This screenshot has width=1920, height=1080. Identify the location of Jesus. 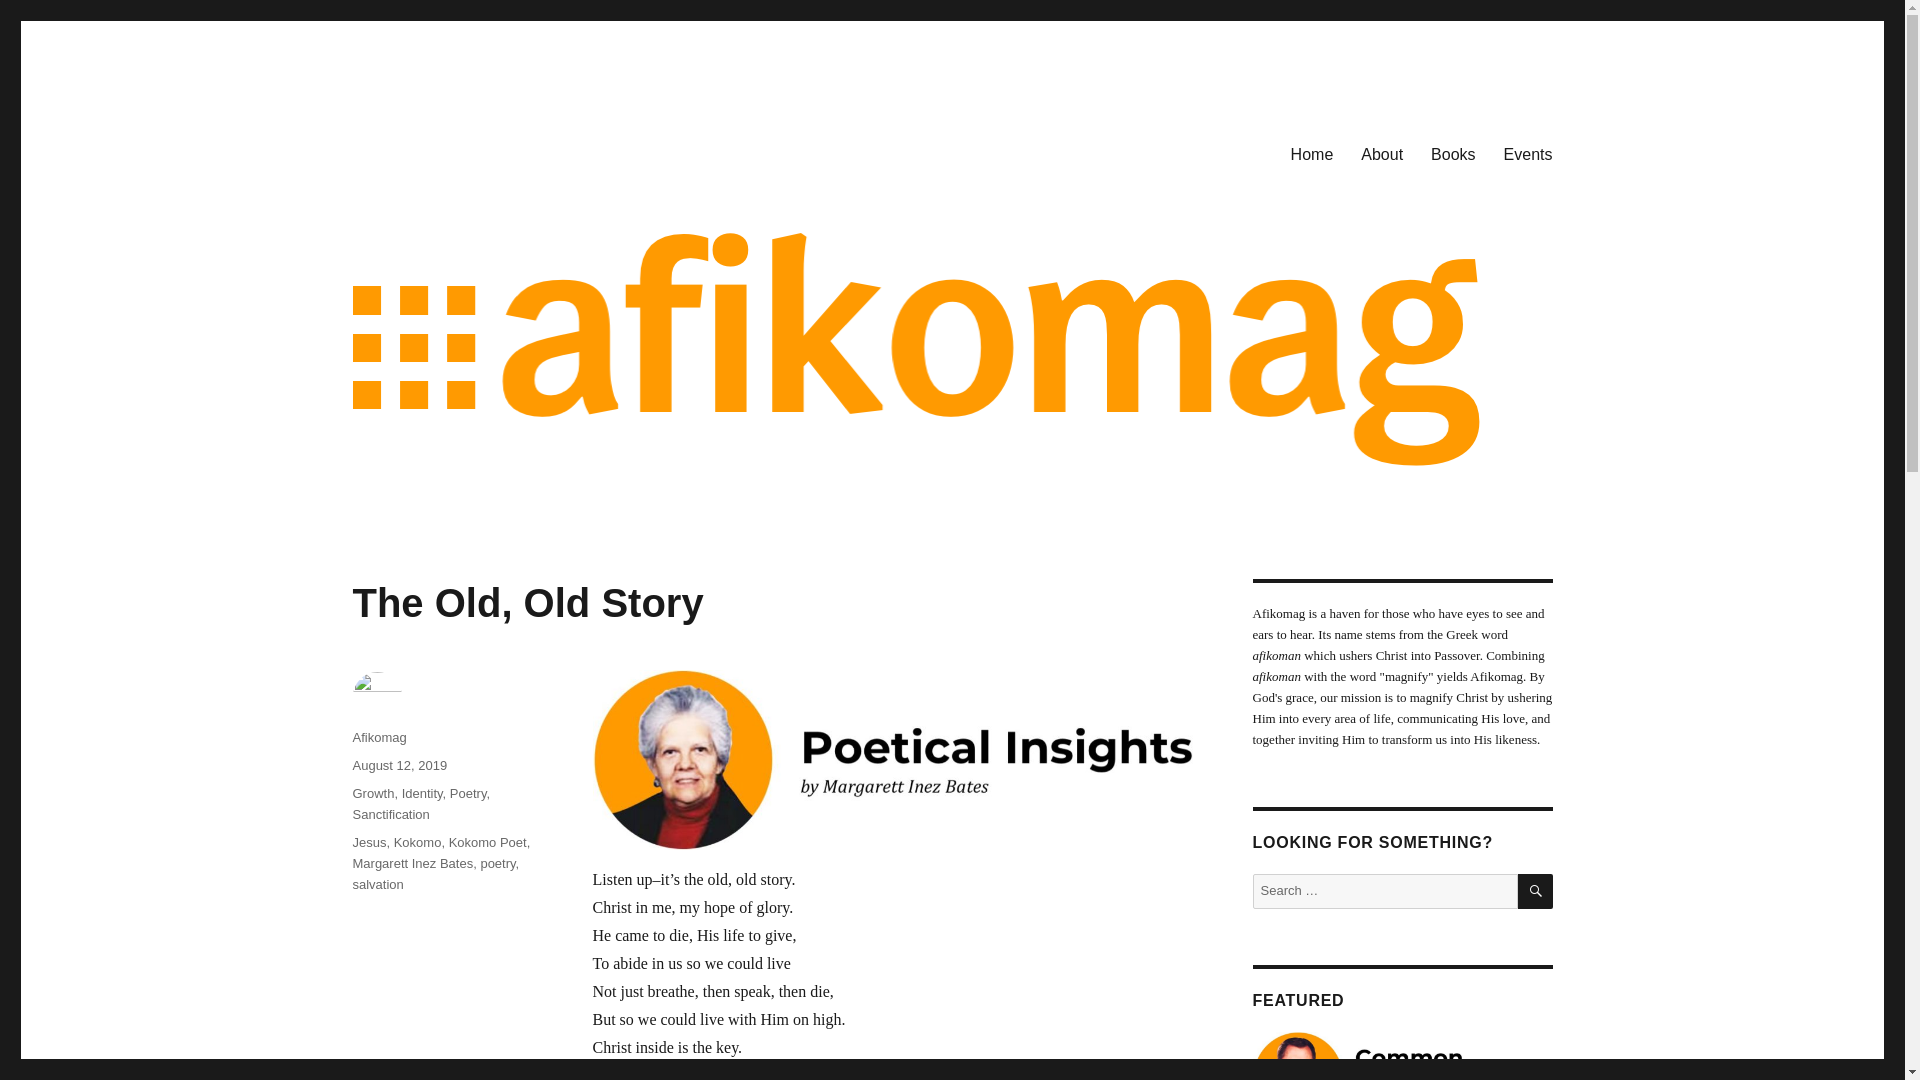
(368, 842).